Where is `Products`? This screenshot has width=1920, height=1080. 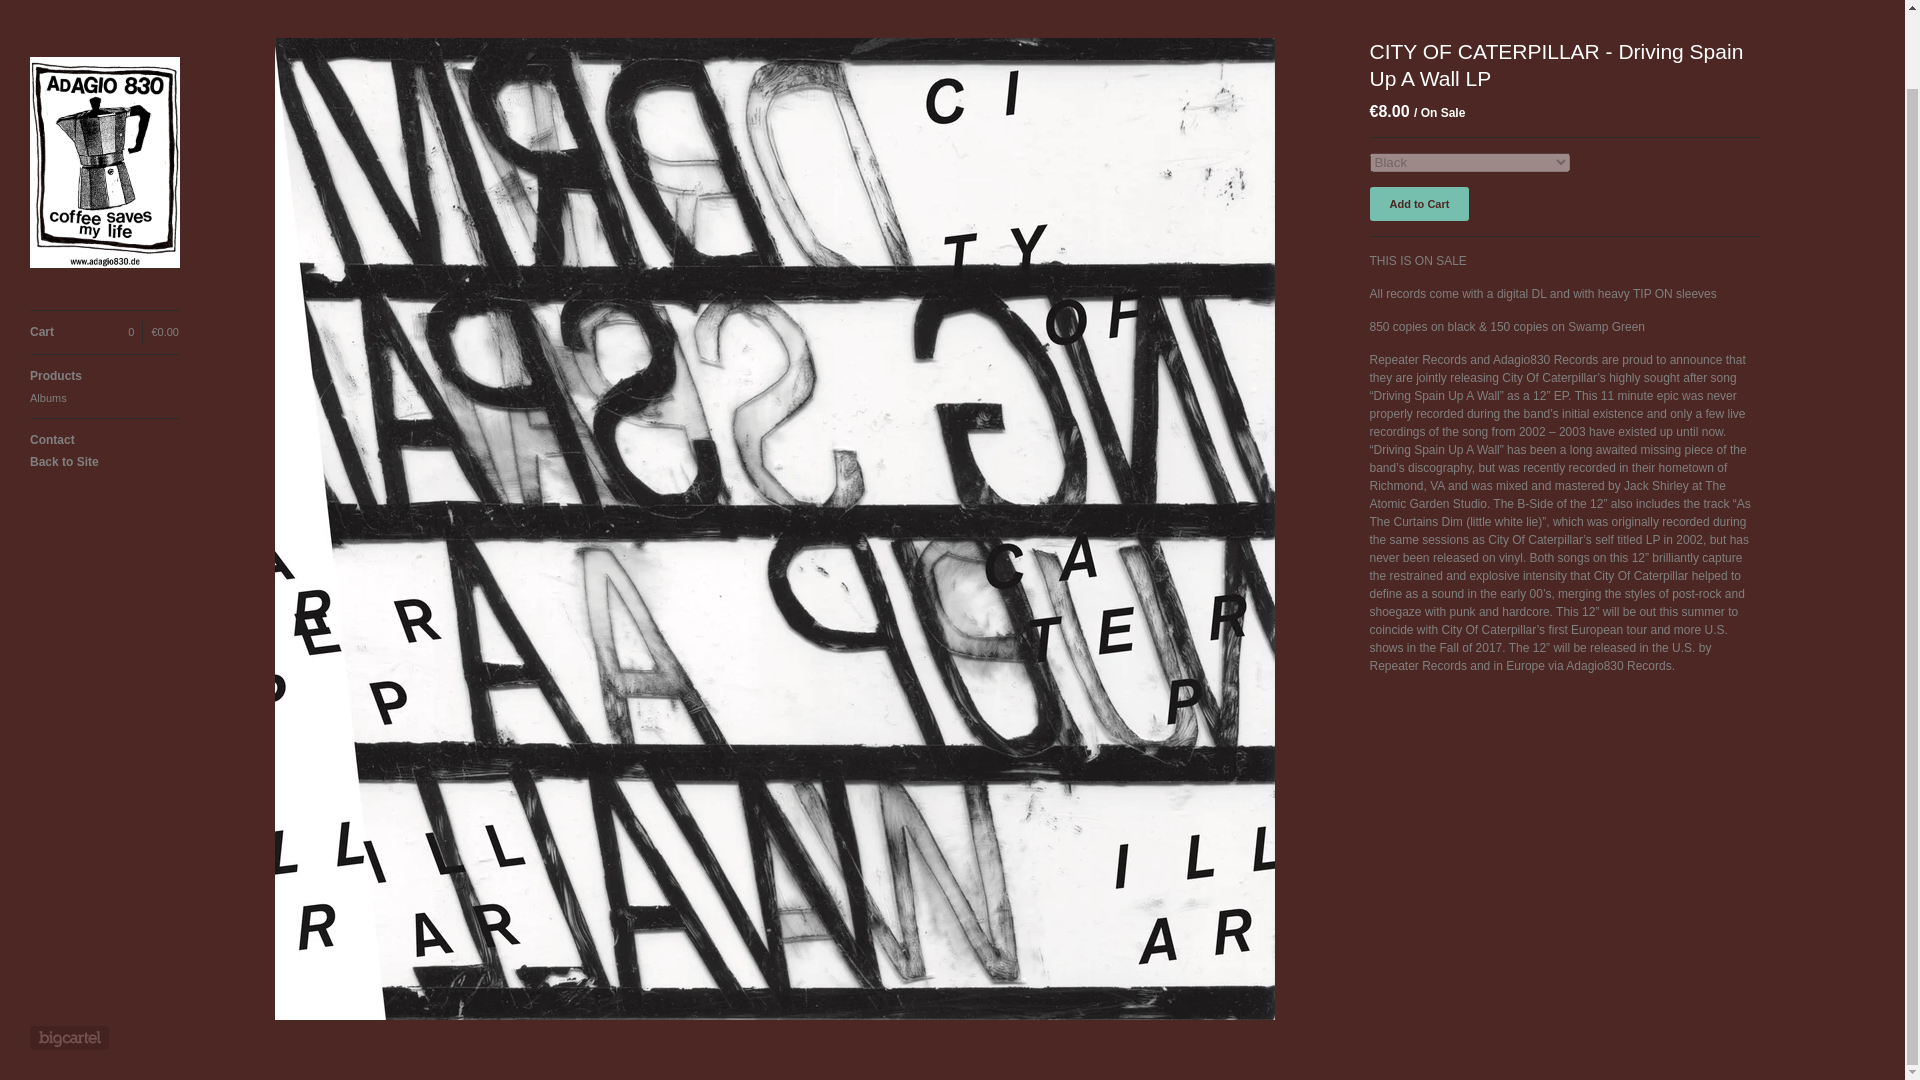 Products is located at coordinates (104, 294).